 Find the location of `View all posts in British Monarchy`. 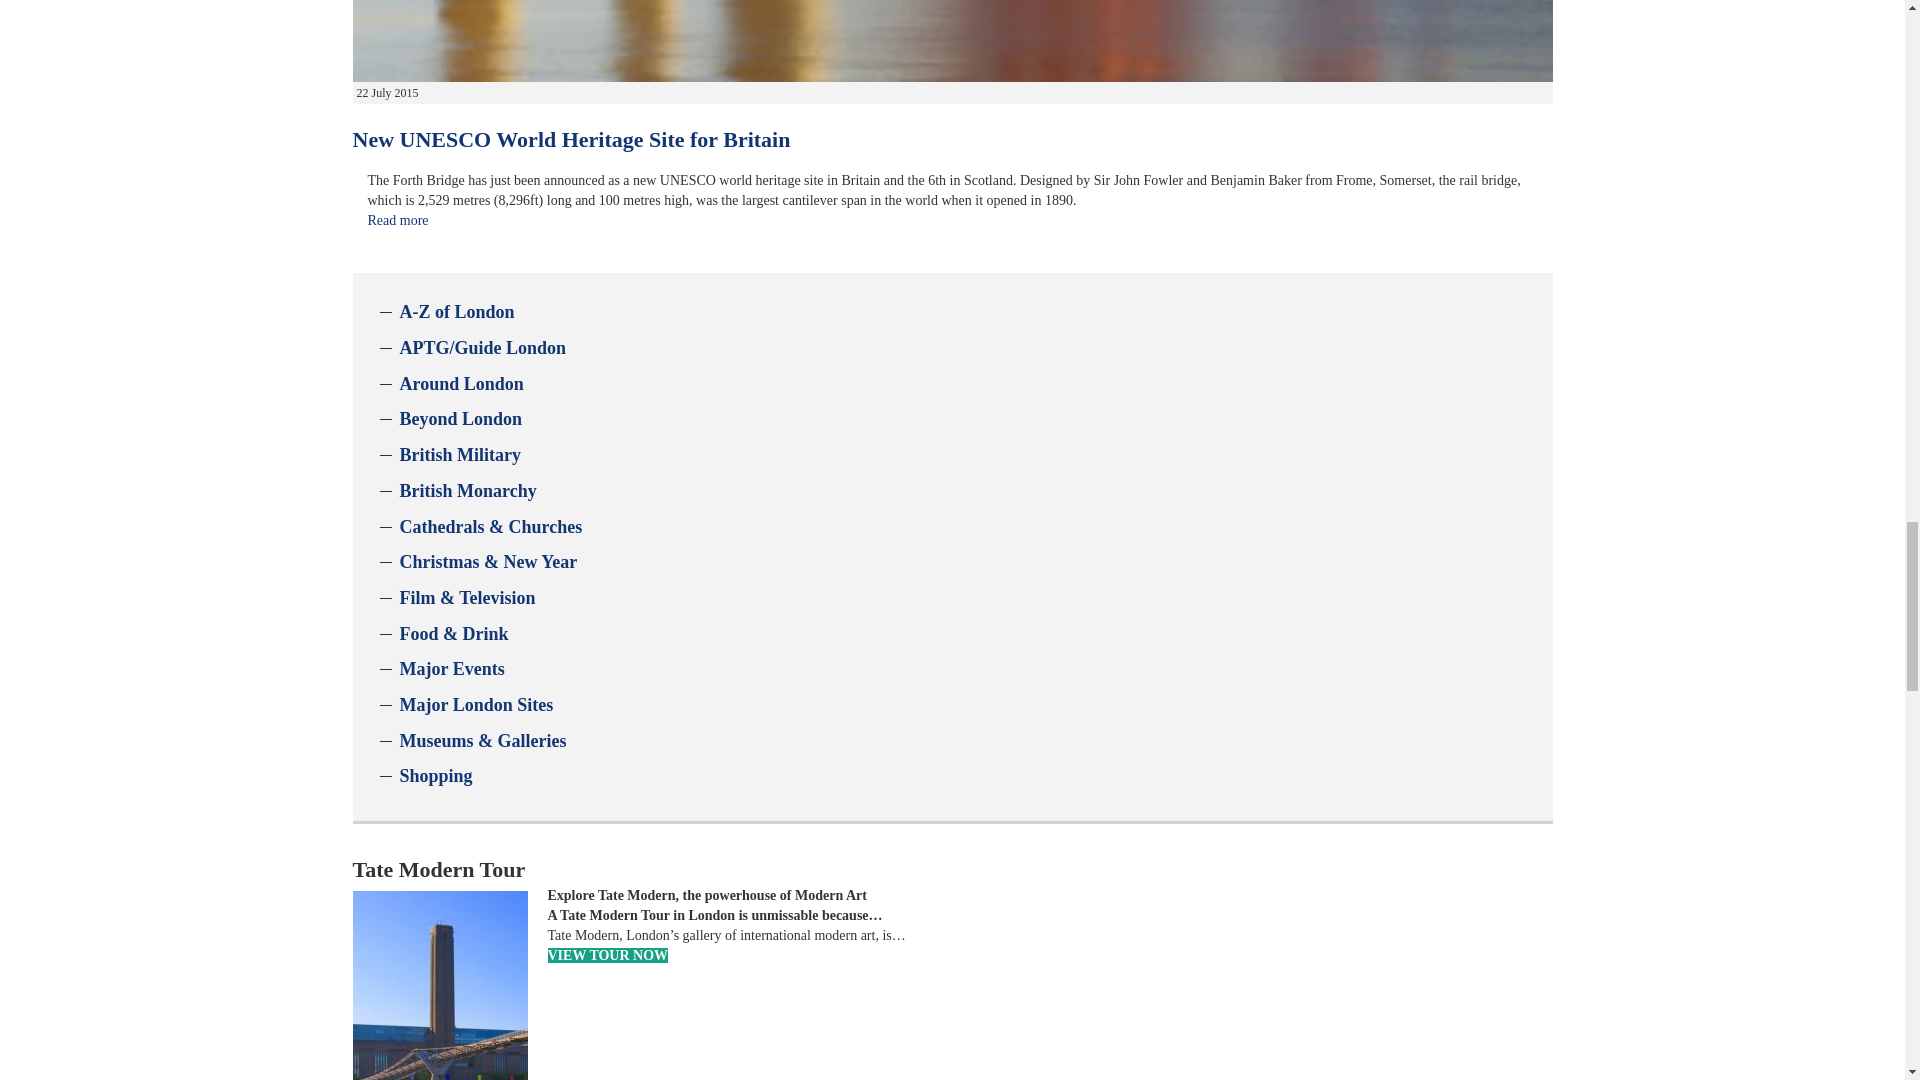

View all posts in British Monarchy is located at coordinates (468, 490).